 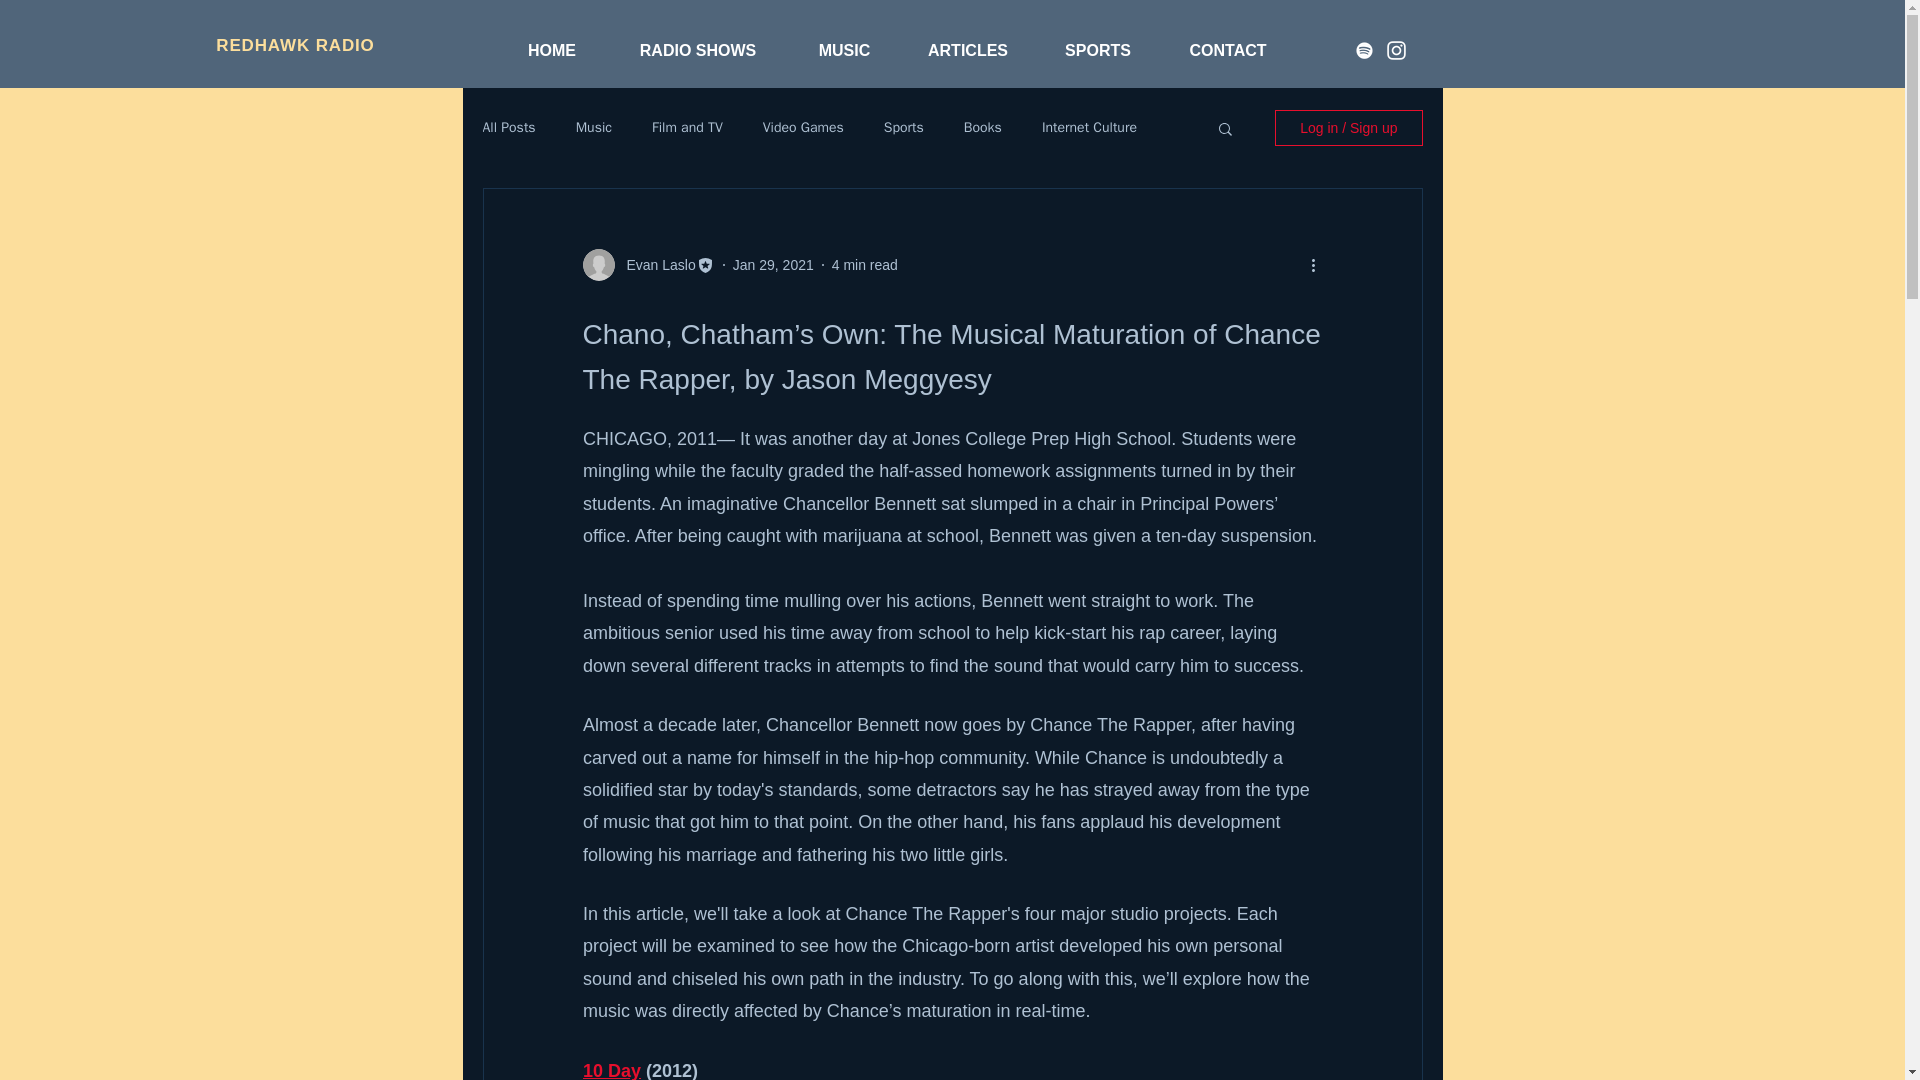 What do you see at coordinates (594, 128) in the screenshot?
I see `Music` at bounding box center [594, 128].